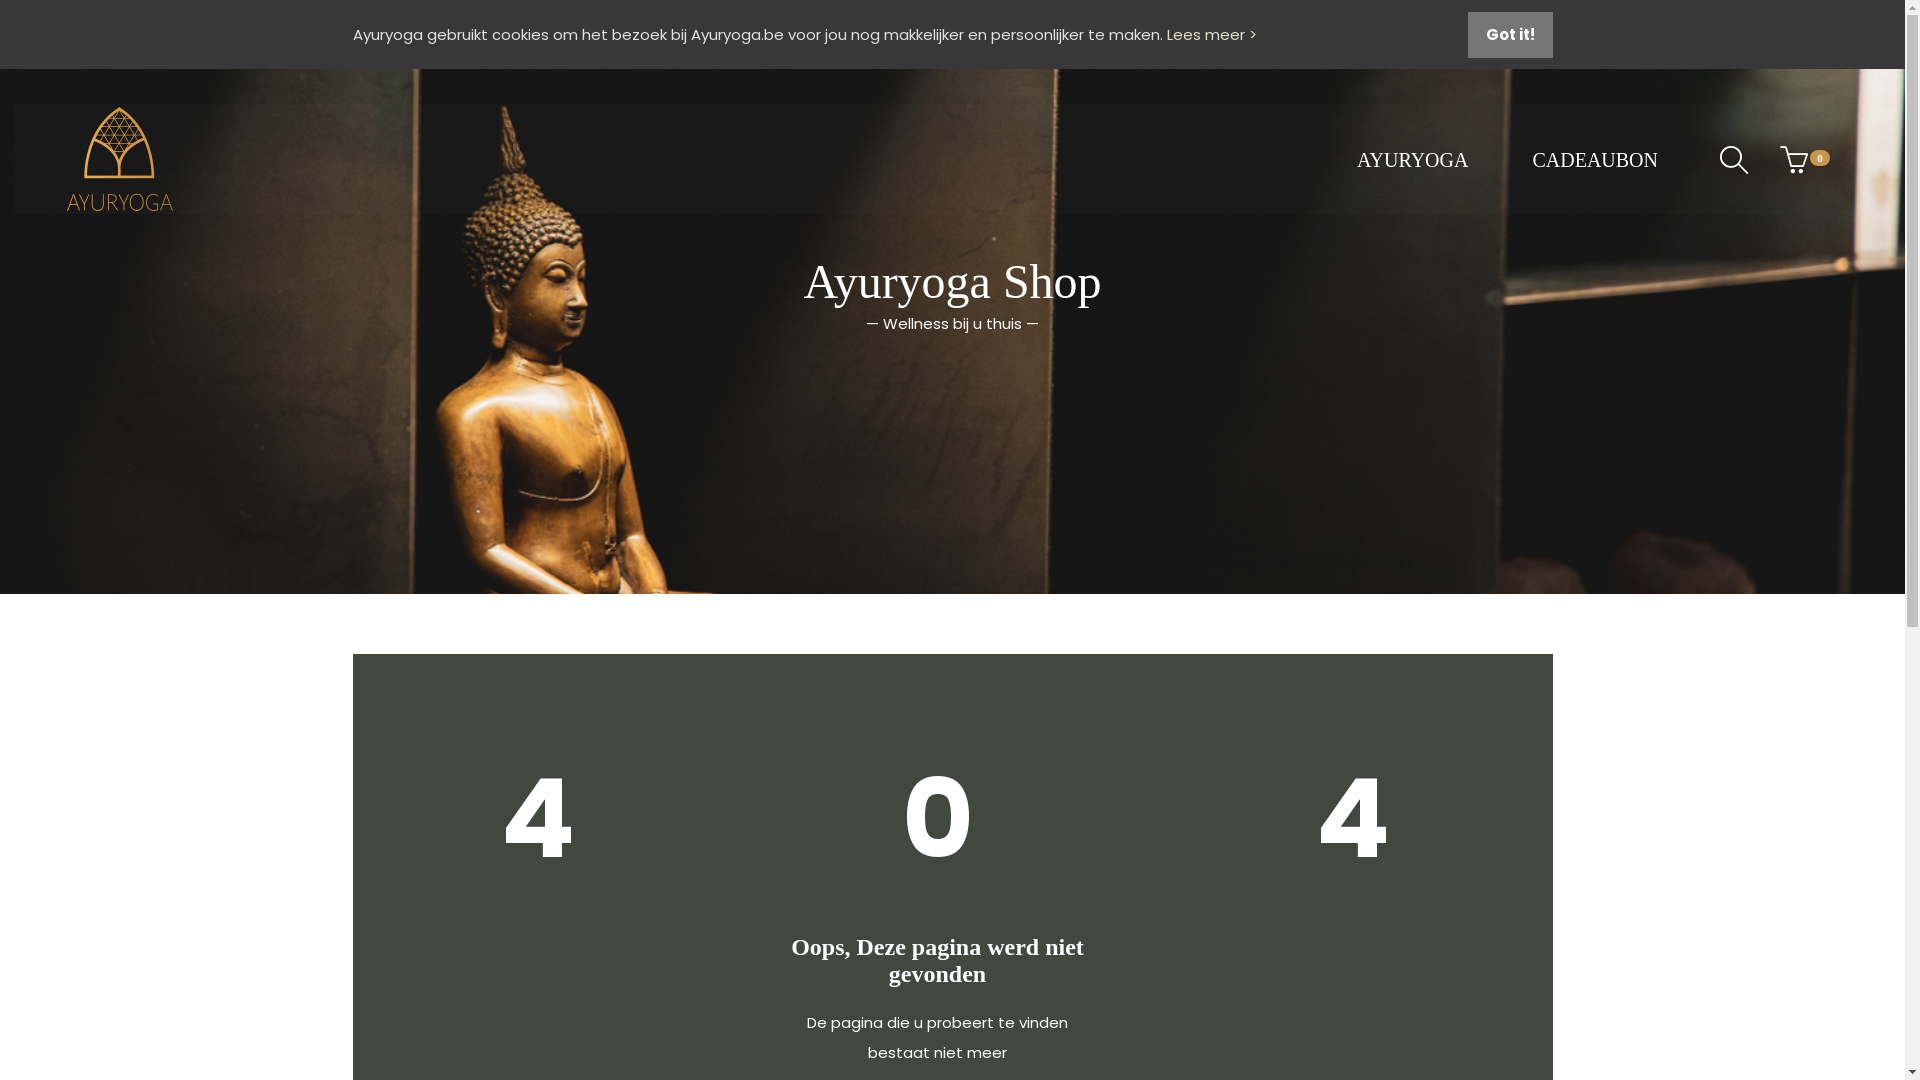  Describe the element at coordinates (1510, 35) in the screenshot. I see `Got it!` at that location.